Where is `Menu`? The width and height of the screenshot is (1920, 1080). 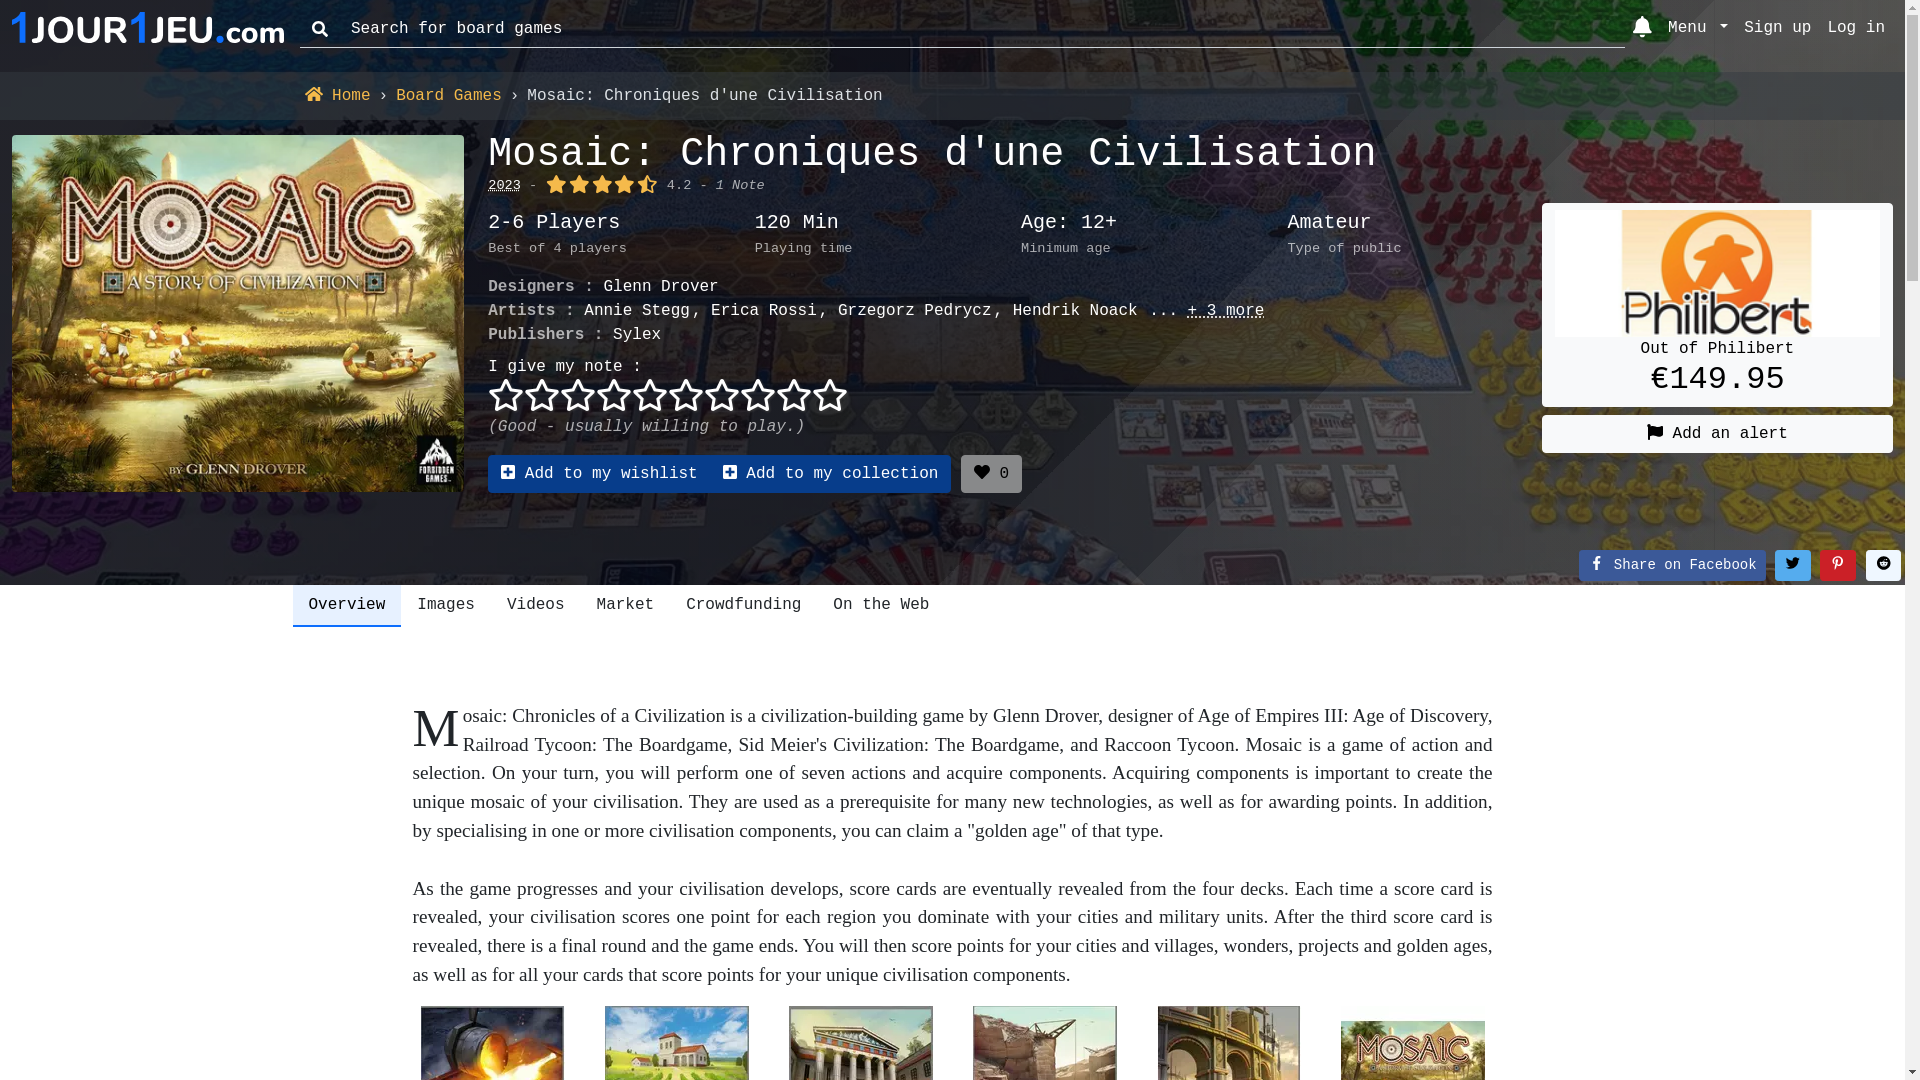 Menu is located at coordinates (1698, 29).